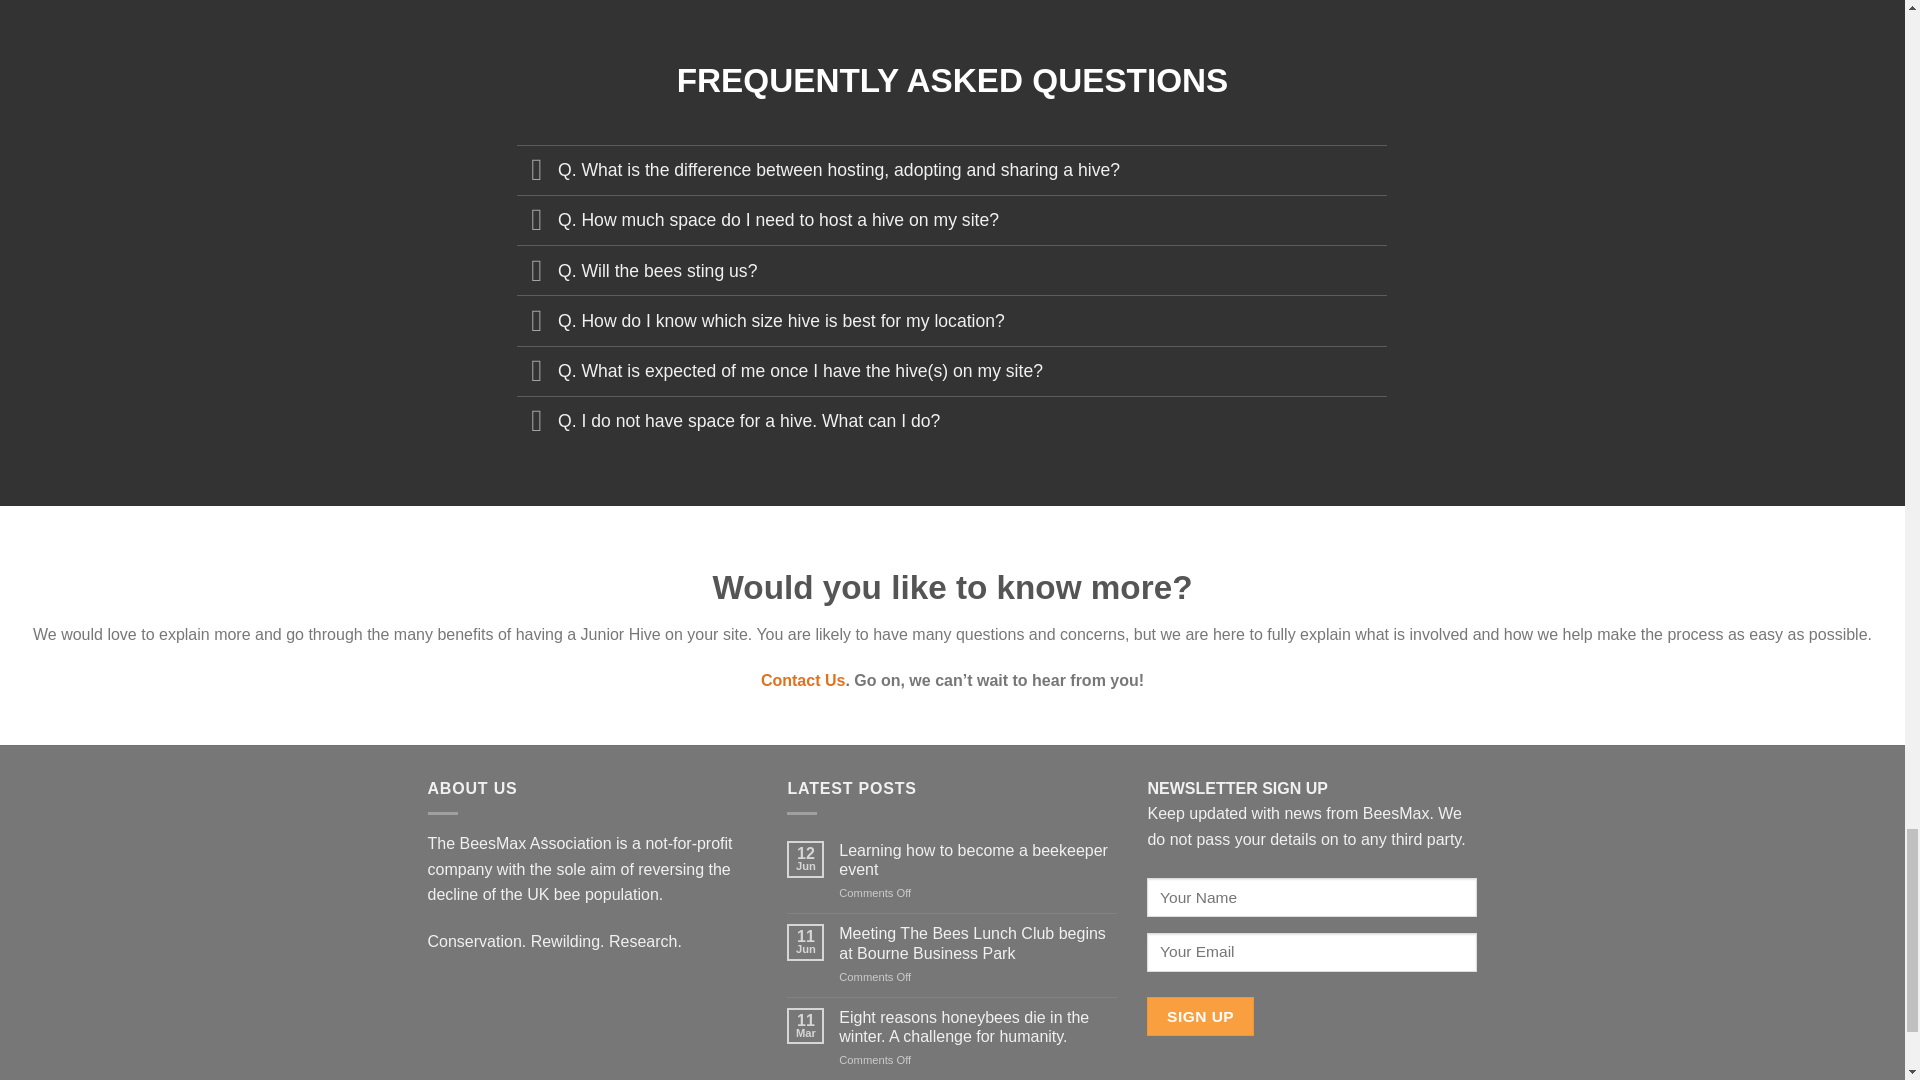 The height and width of the screenshot is (1080, 1920). I want to click on Learning how to become a beekeeper event, so click(978, 860).